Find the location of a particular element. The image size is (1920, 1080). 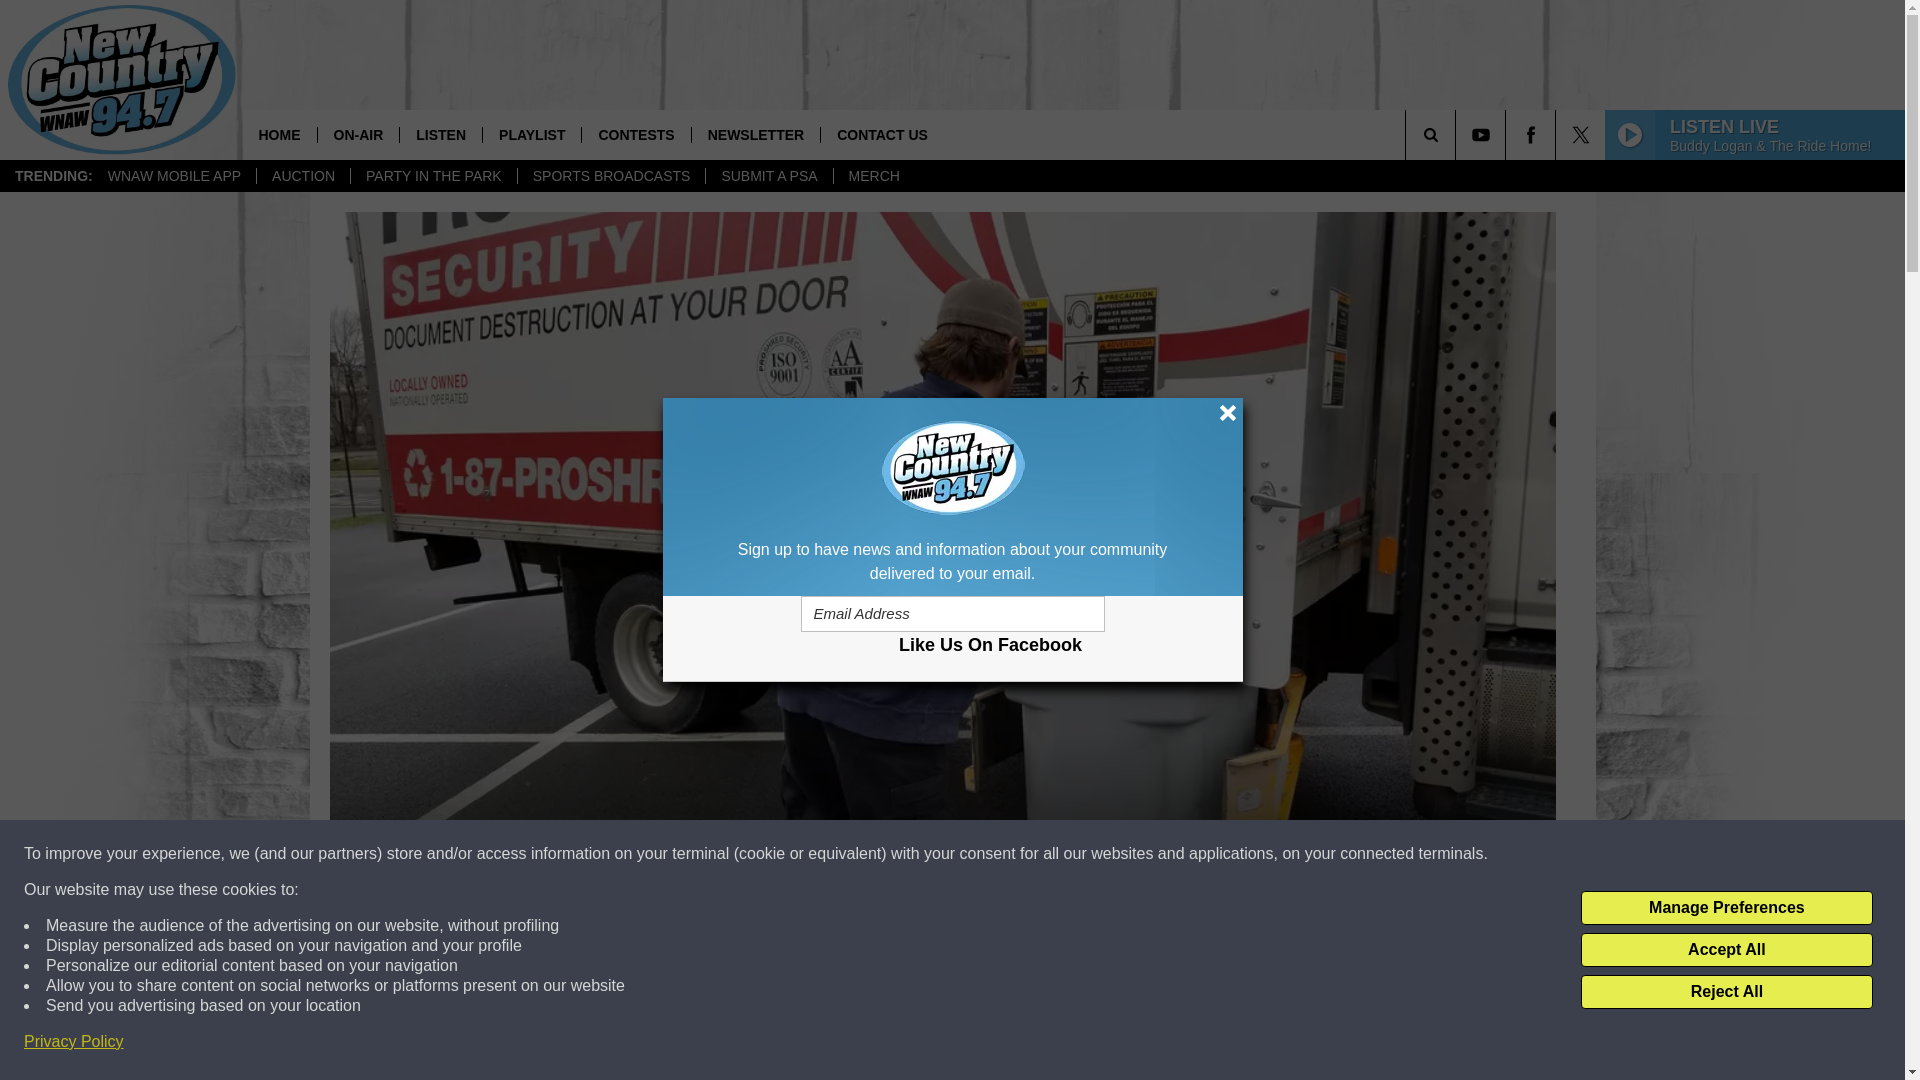

Email Address is located at coordinates (952, 614).